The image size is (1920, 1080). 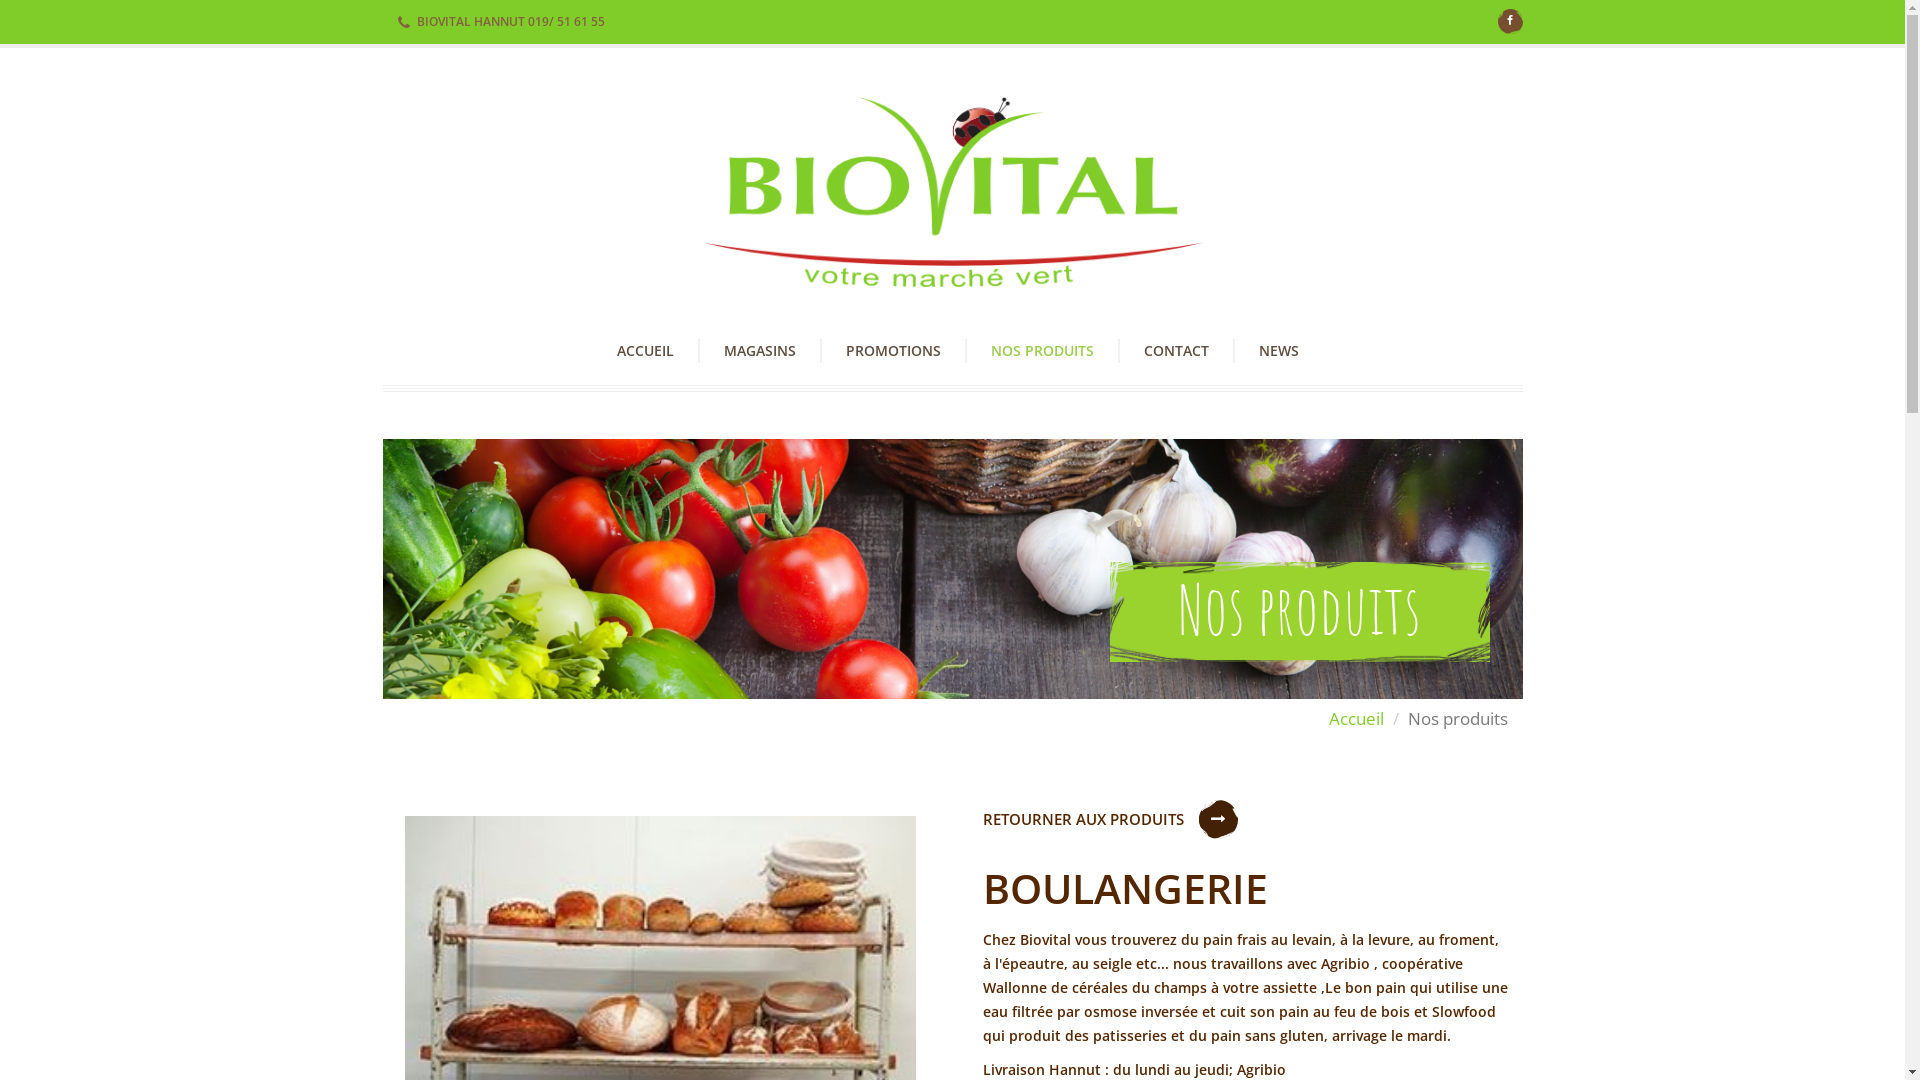 I want to click on NOS PRODUITS, so click(x=1042, y=351).